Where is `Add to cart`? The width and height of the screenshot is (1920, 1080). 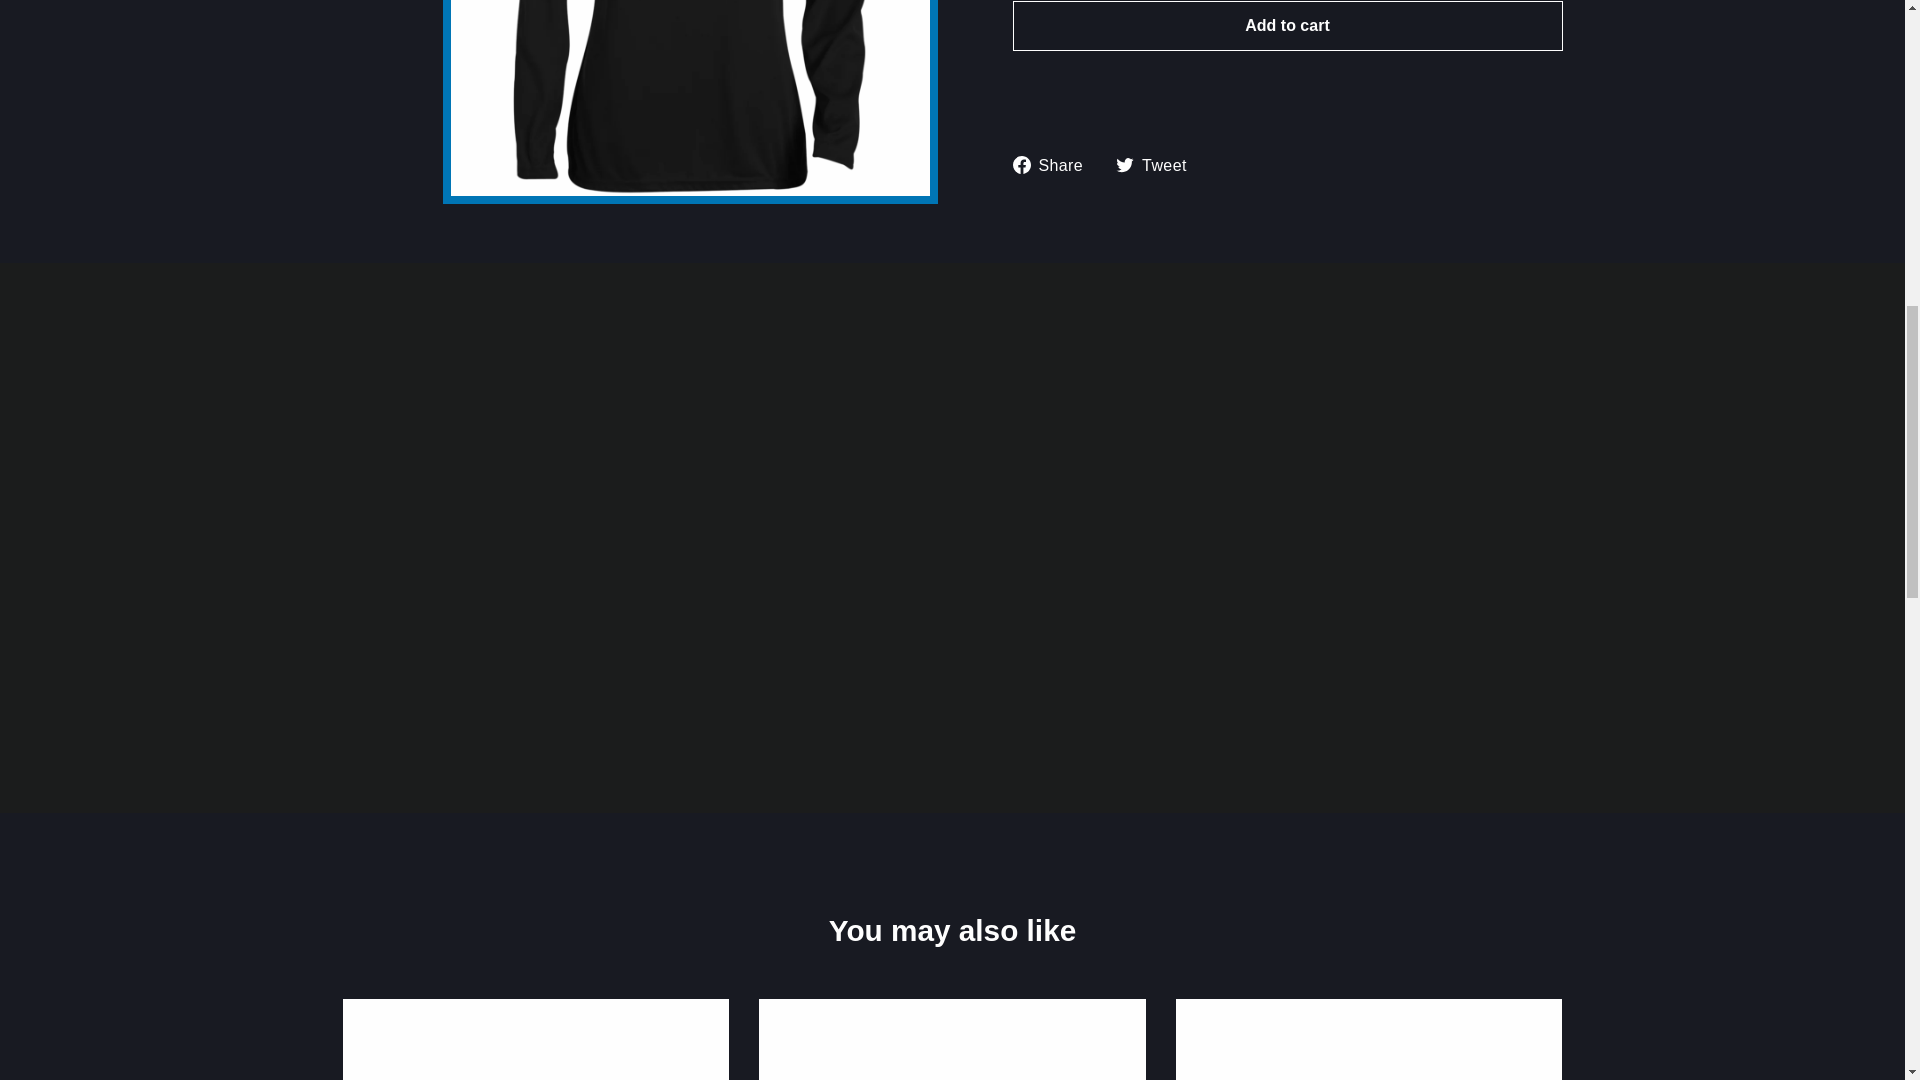 Add to cart is located at coordinates (1286, 26).